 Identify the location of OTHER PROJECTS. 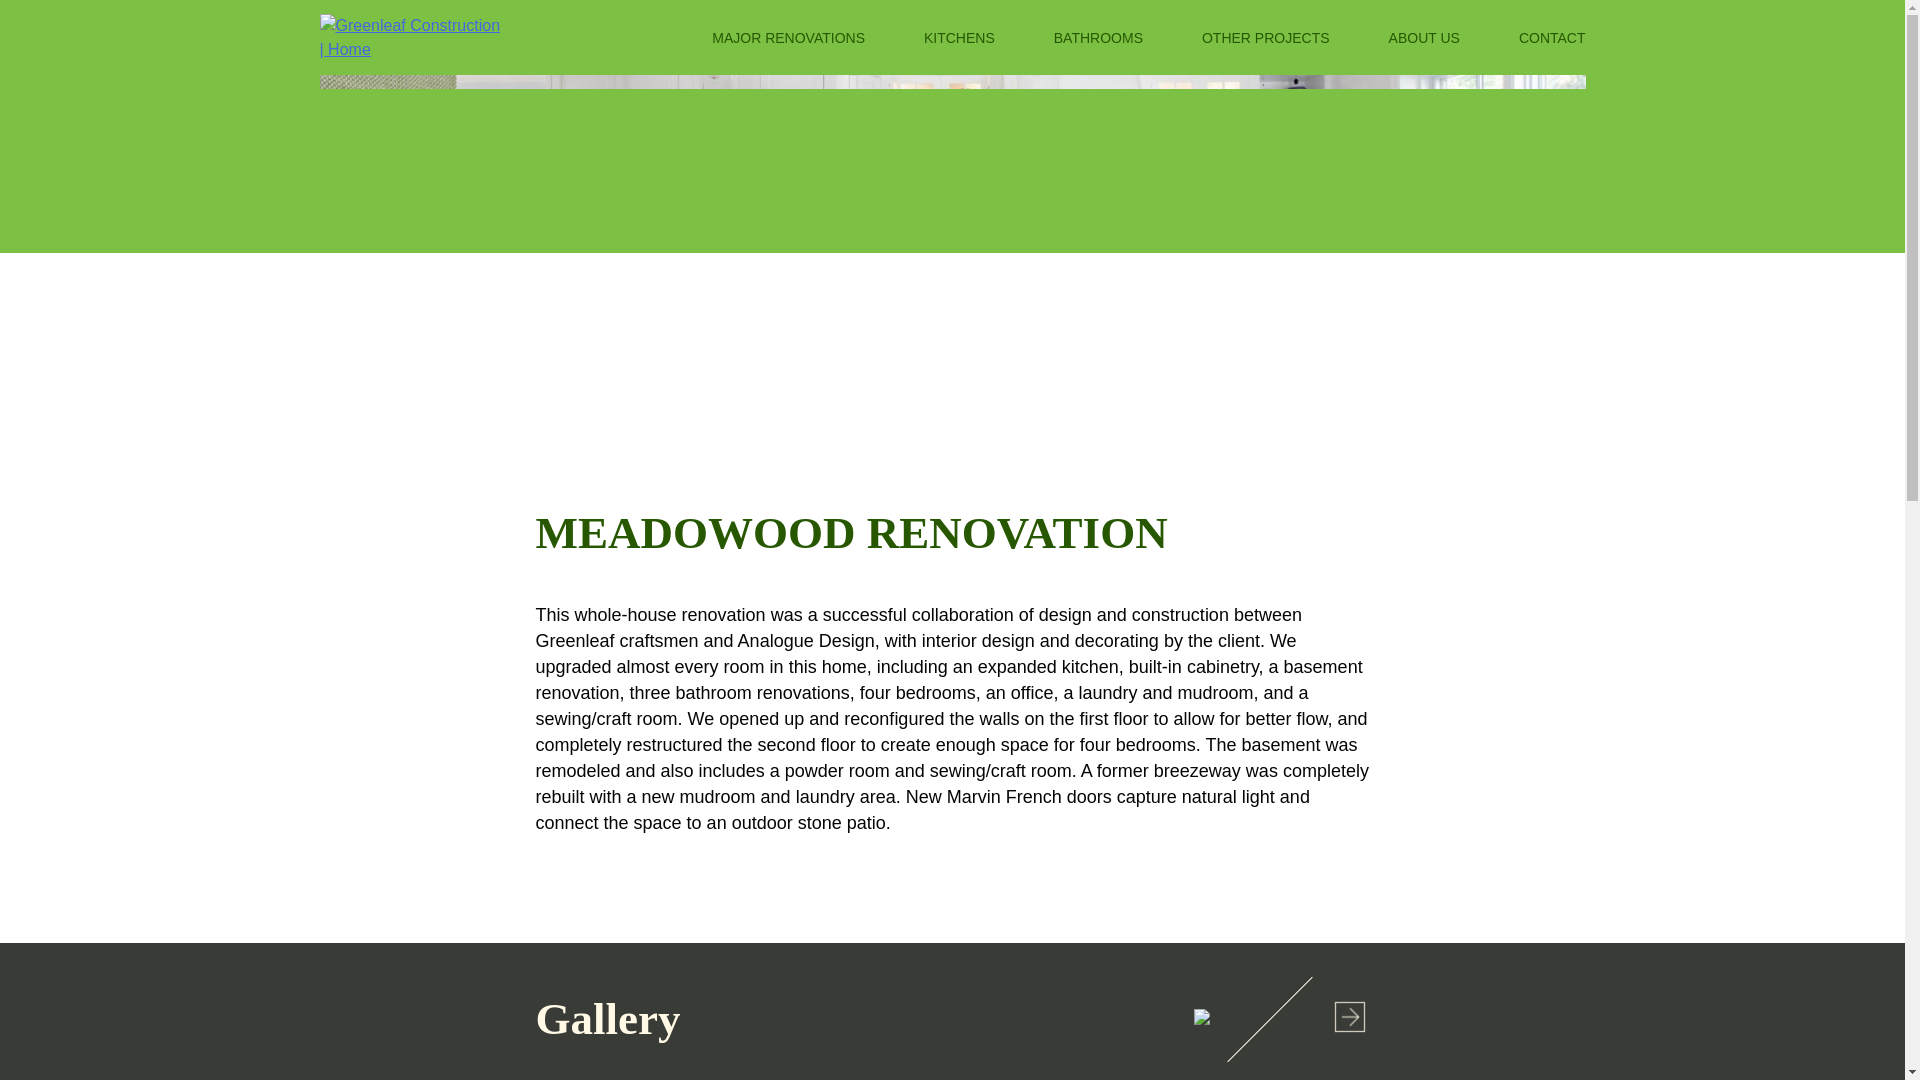
(1266, 37).